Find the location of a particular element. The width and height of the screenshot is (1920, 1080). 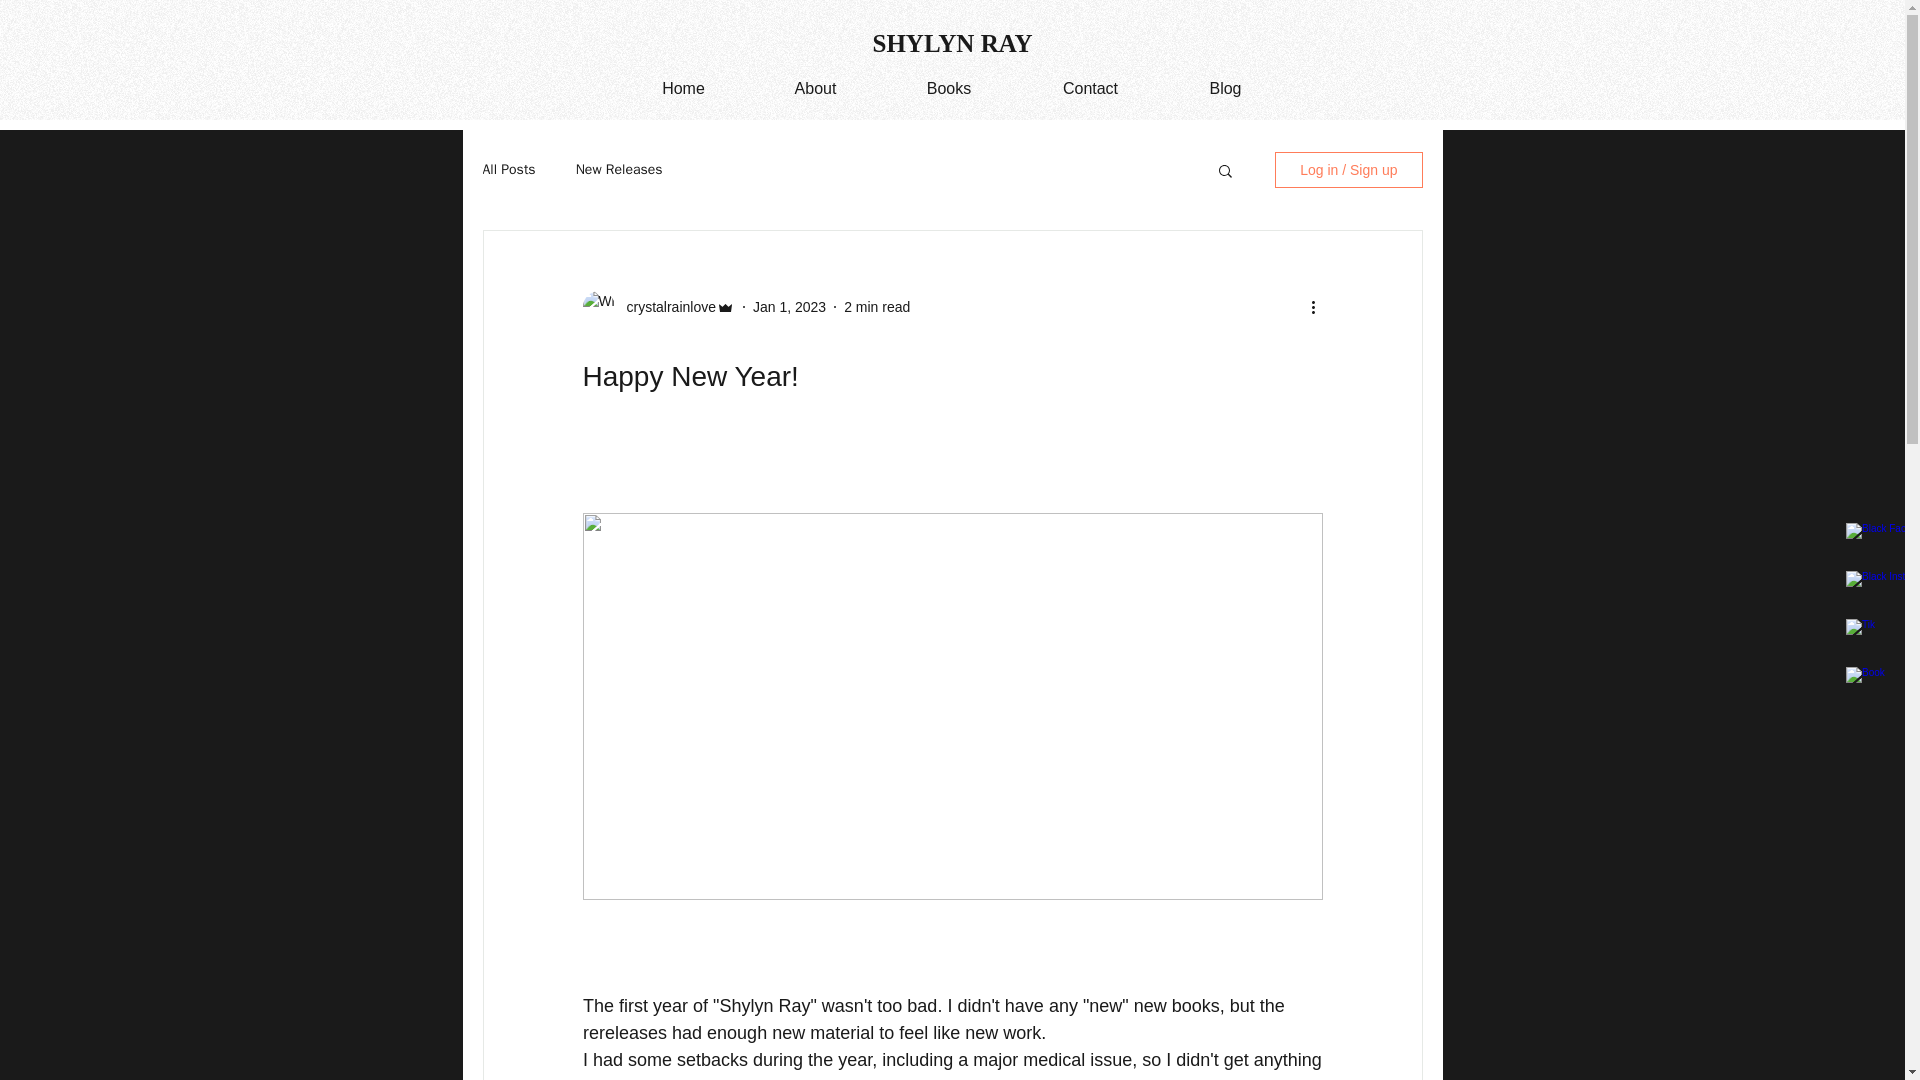

About is located at coordinates (814, 88).